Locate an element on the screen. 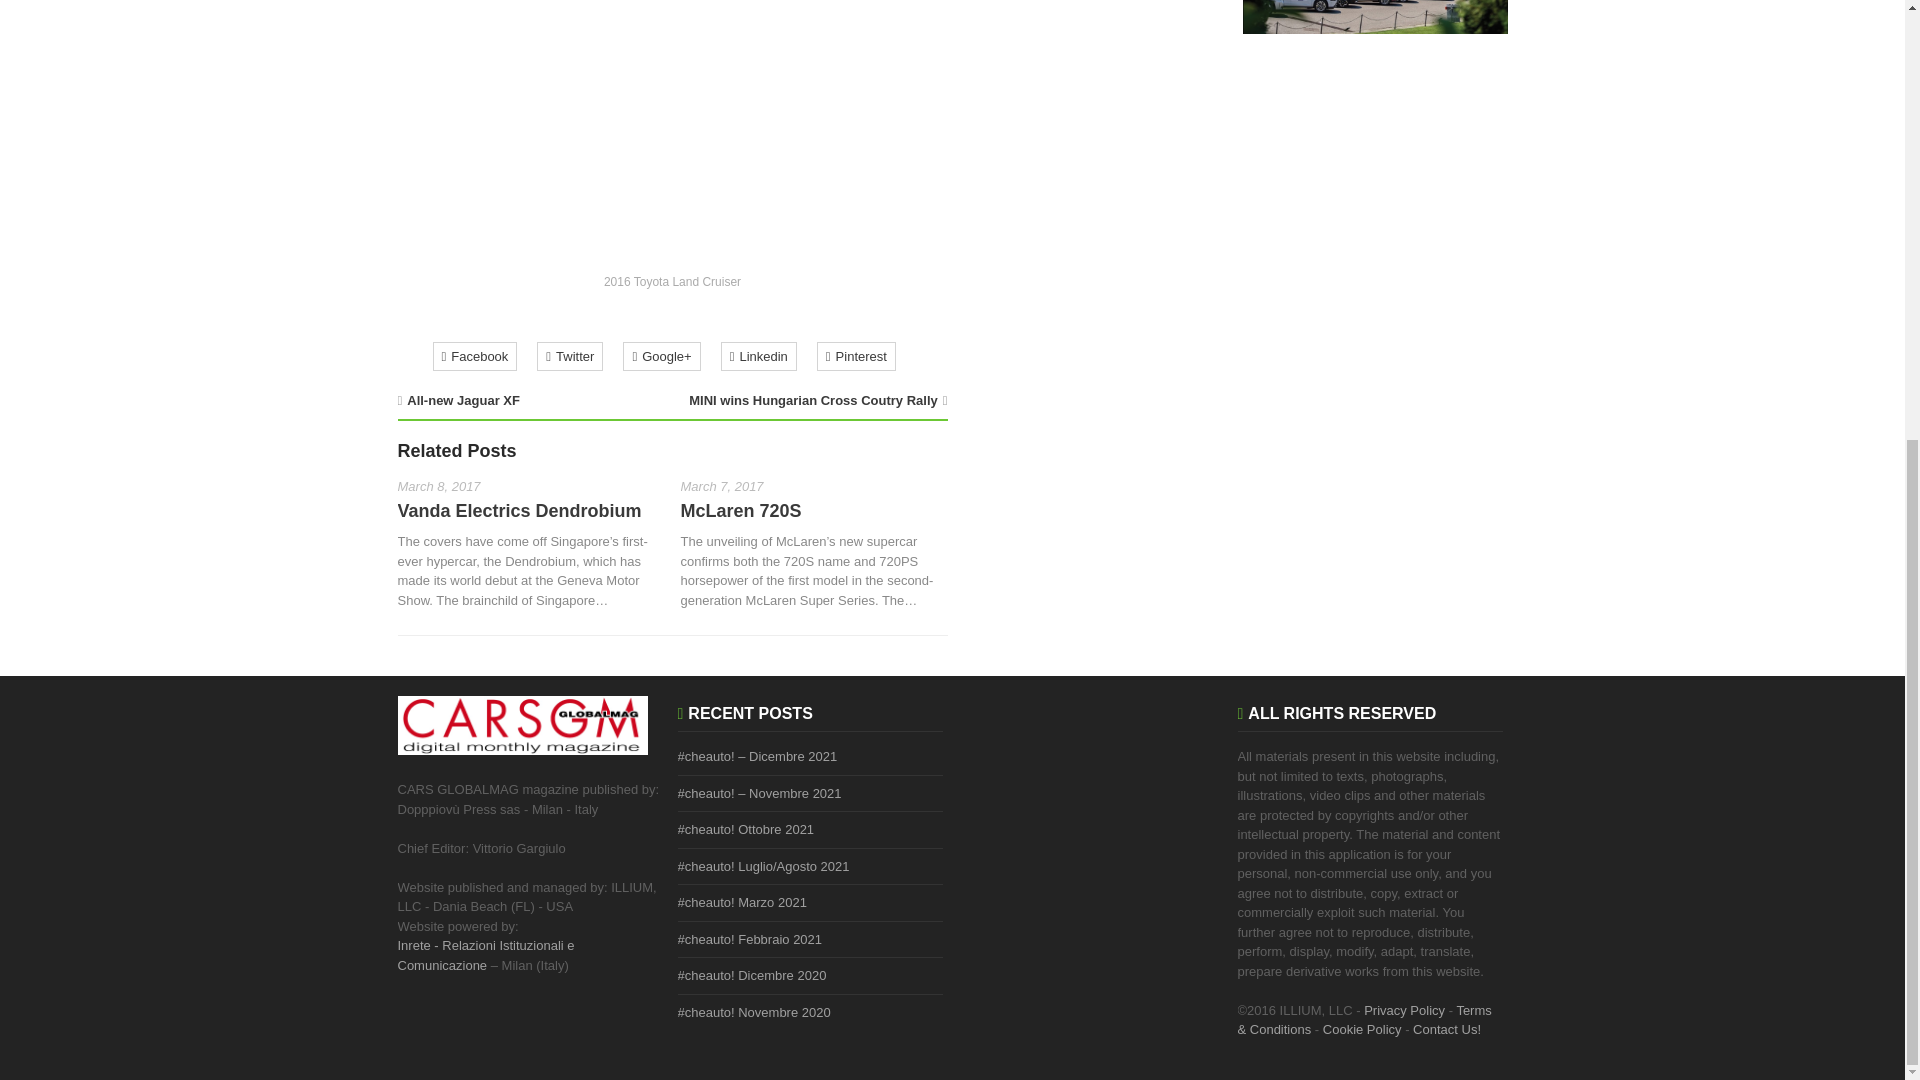 The image size is (1920, 1080). Cars GM privacy is located at coordinates (1362, 1028).